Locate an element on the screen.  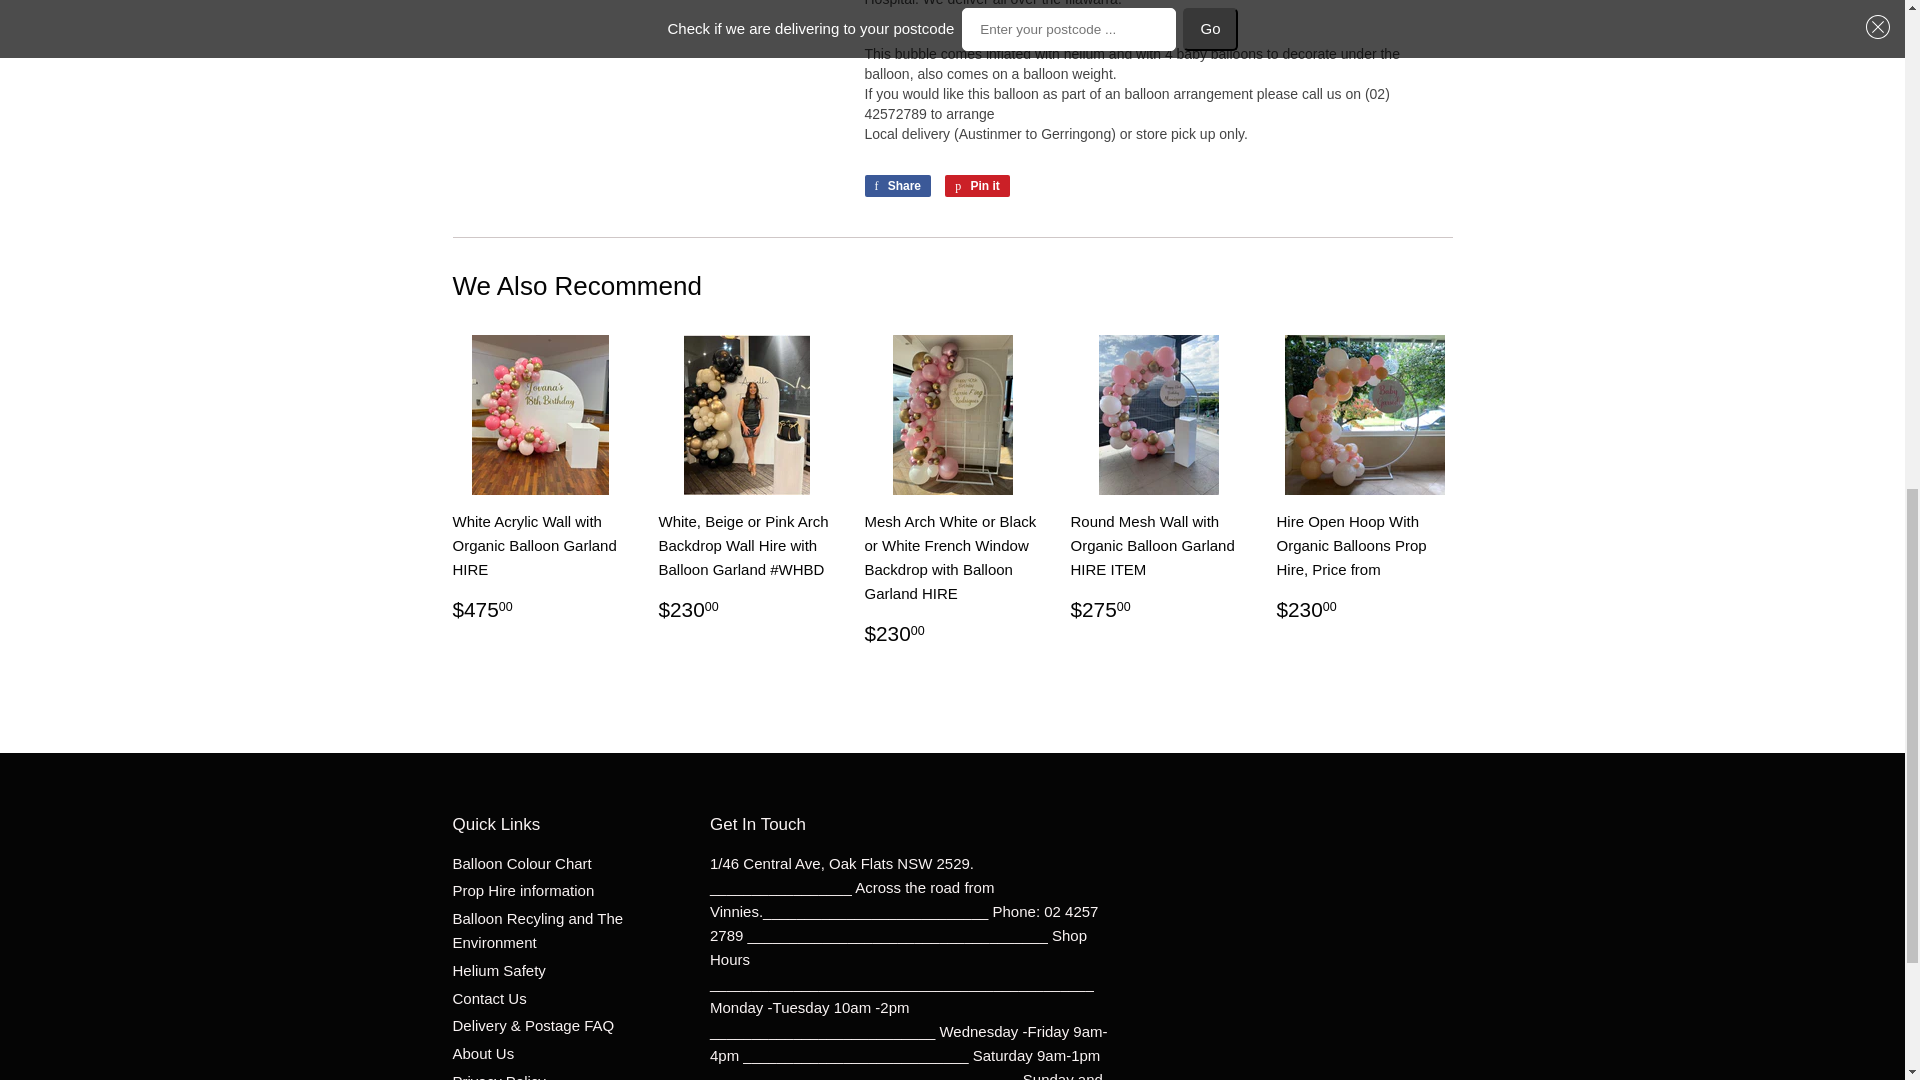
Helium Safety is located at coordinates (498, 970).